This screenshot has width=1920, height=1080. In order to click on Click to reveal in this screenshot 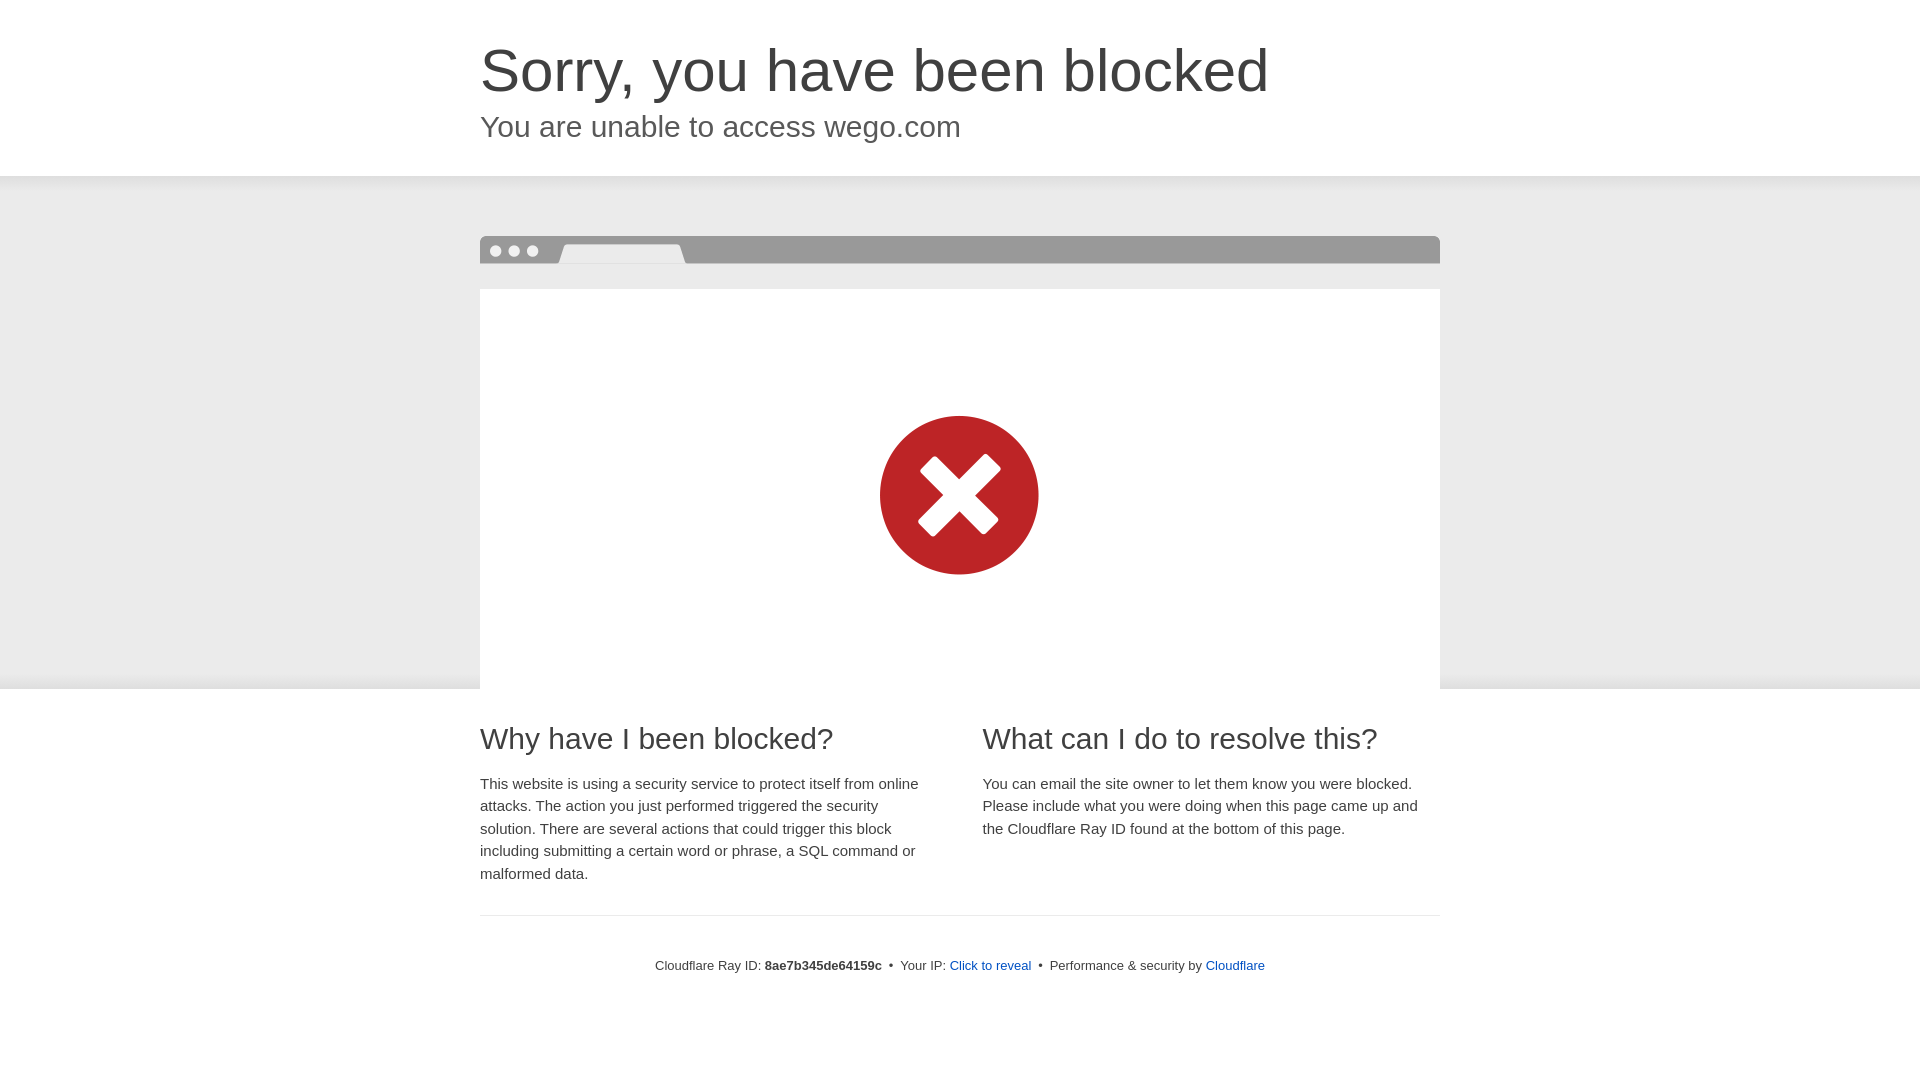, I will do `click(991, 966)`.